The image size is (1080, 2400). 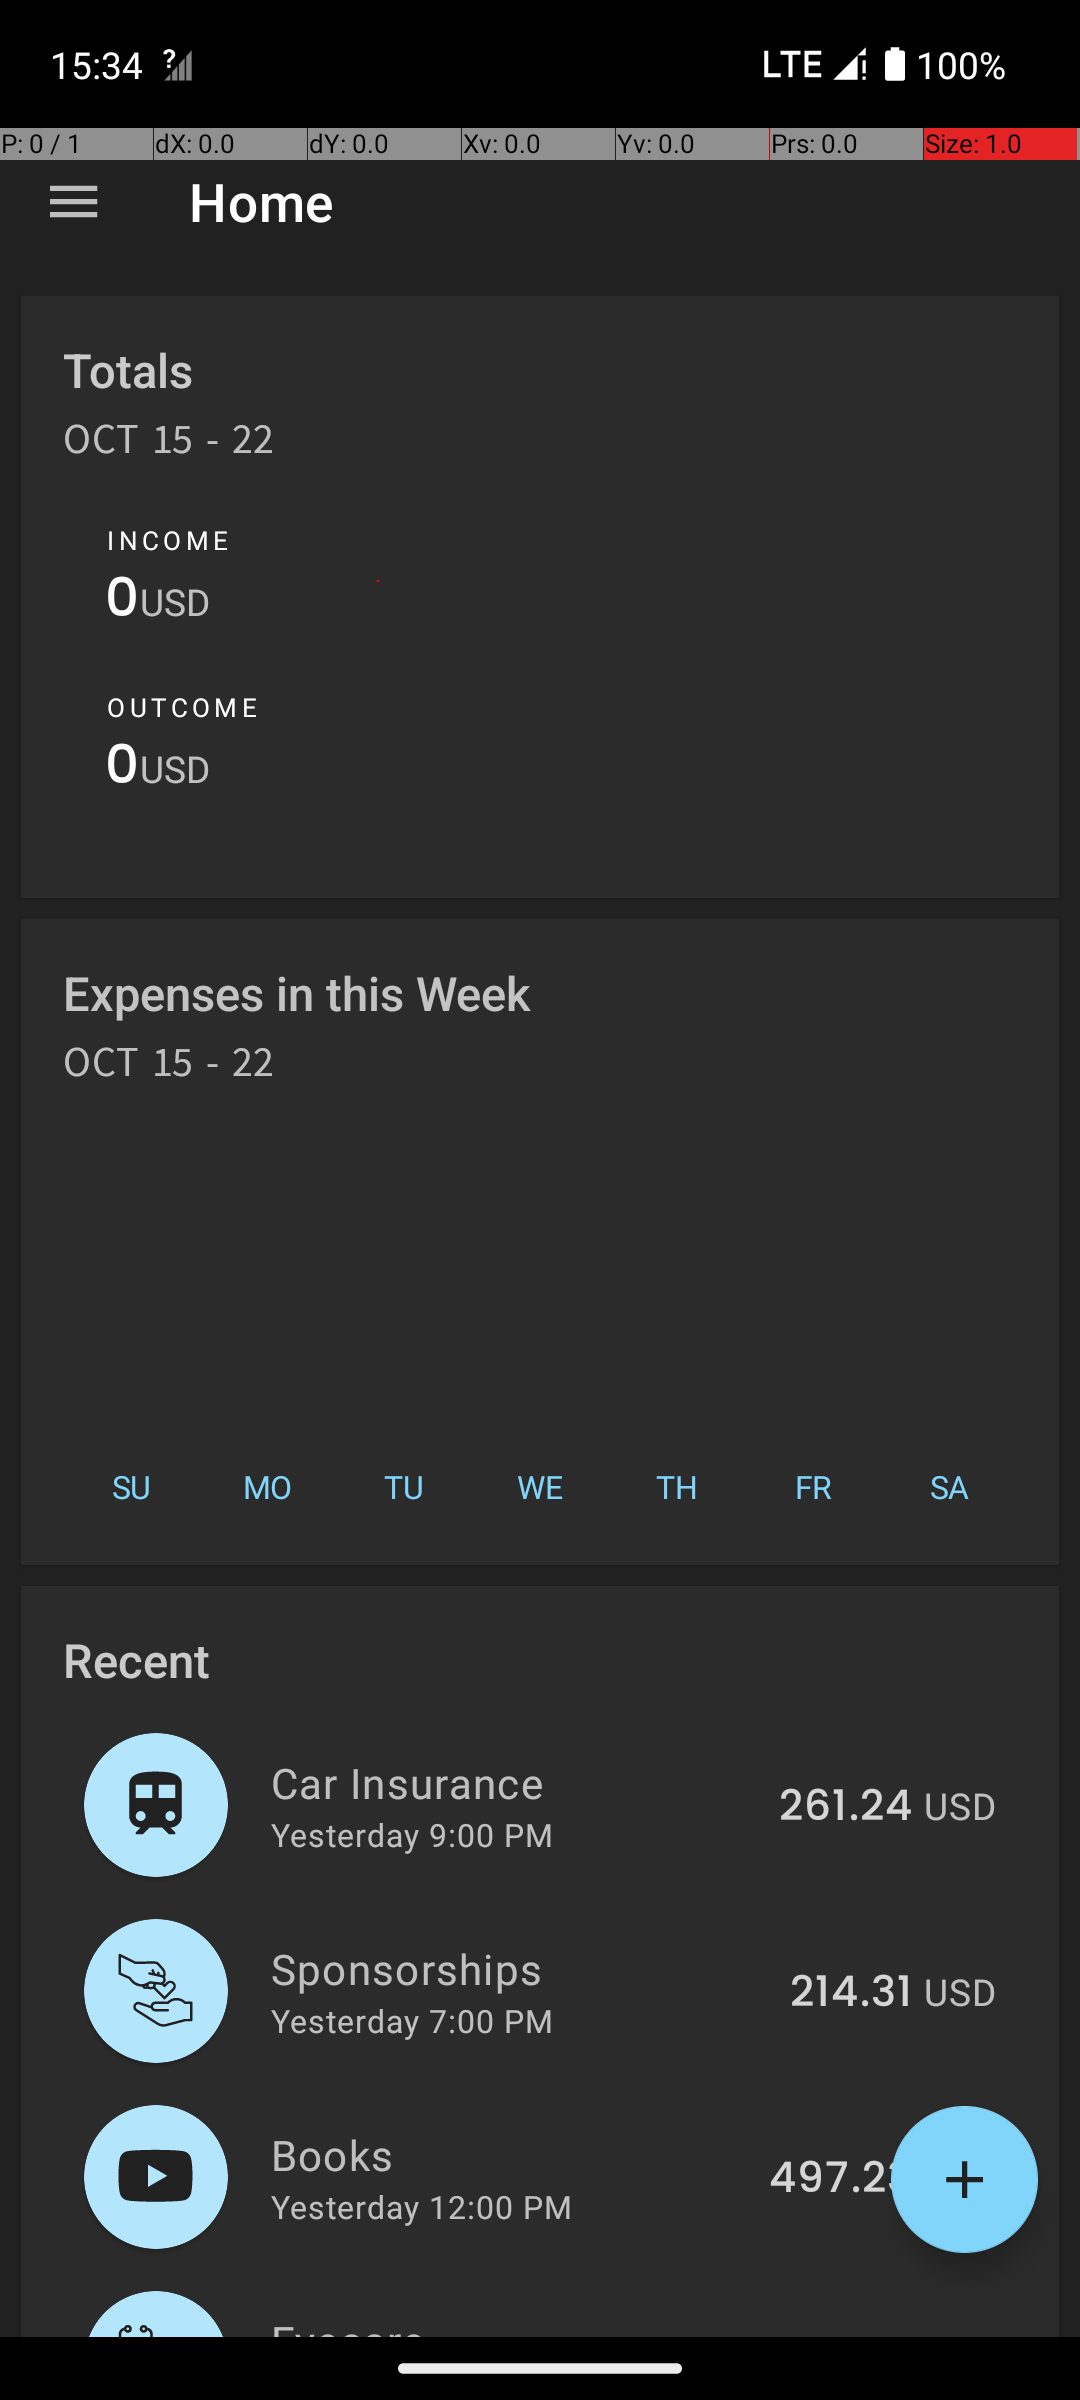 What do you see at coordinates (412, 2020) in the screenshot?
I see `Yesterday 7:00 PM` at bounding box center [412, 2020].